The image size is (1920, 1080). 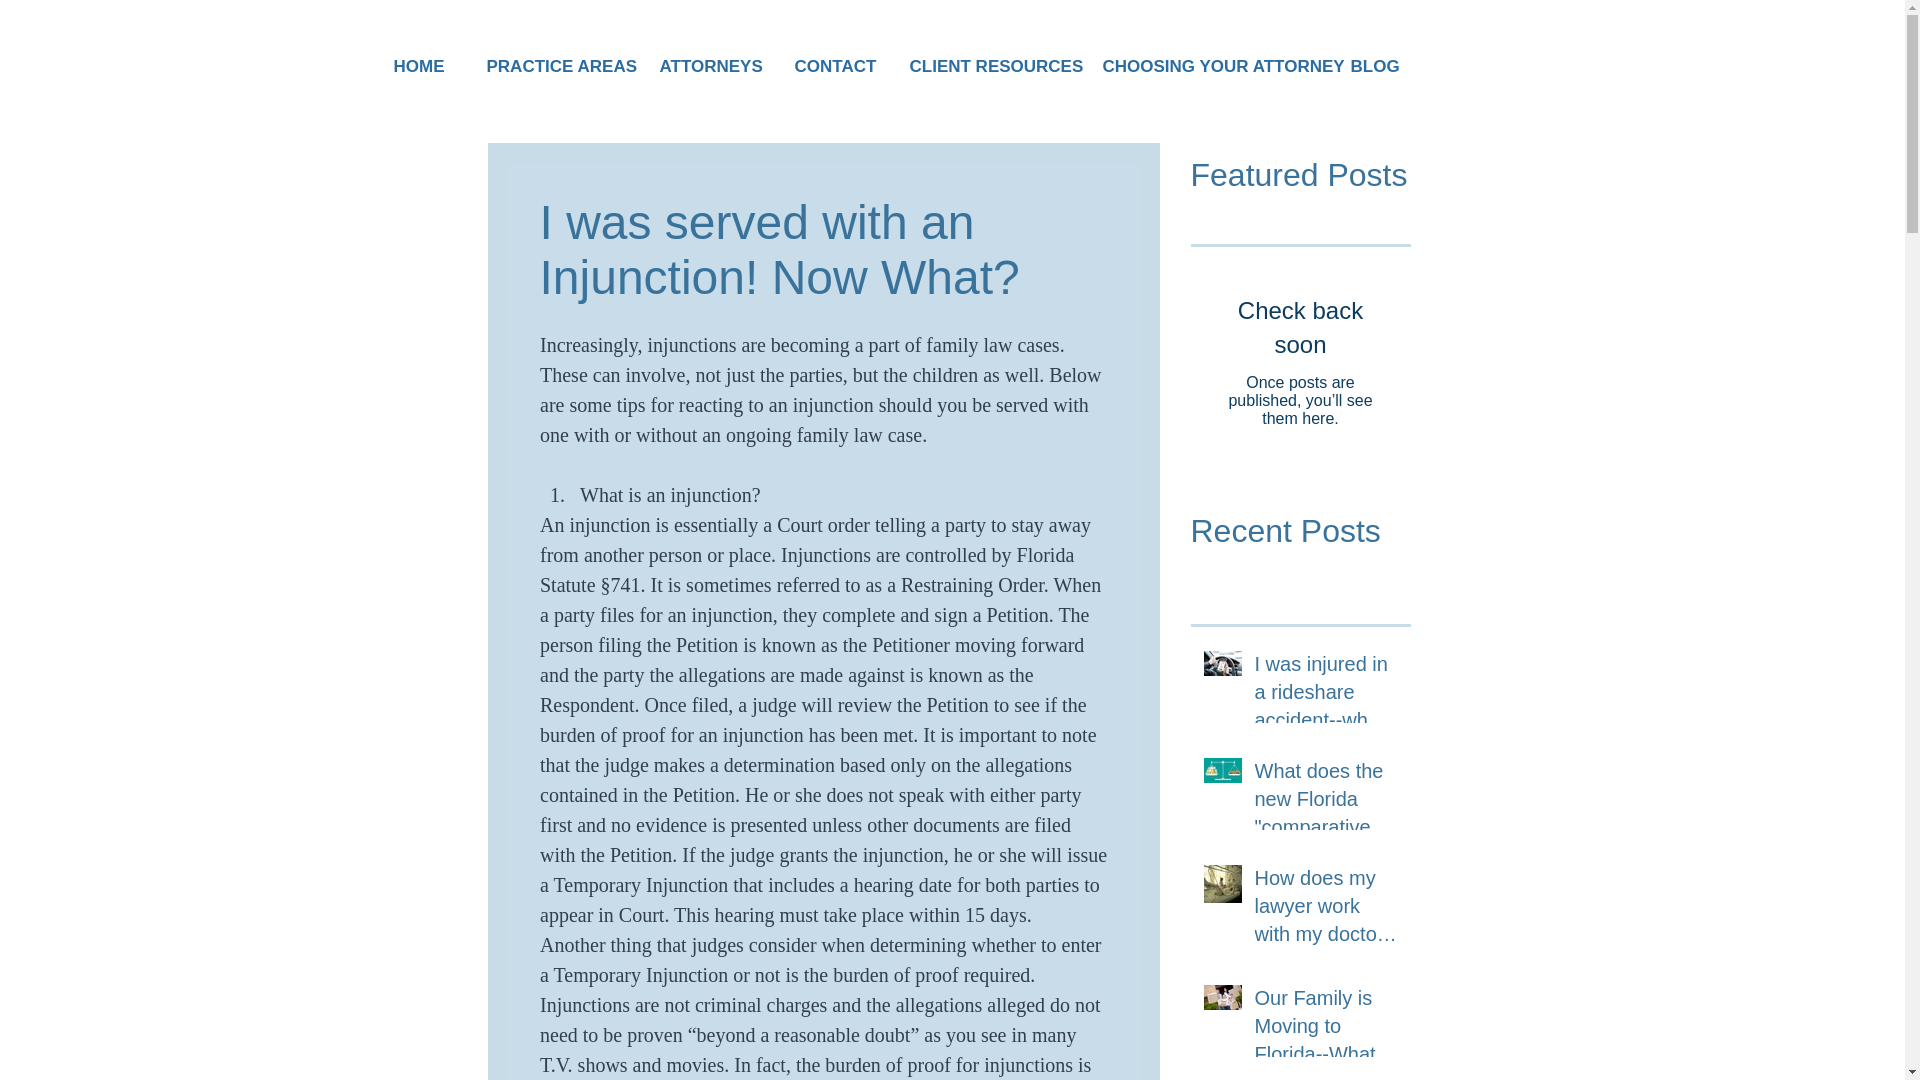 What do you see at coordinates (827, 66) in the screenshot?
I see `CONTACT` at bounding box center [827, 66].